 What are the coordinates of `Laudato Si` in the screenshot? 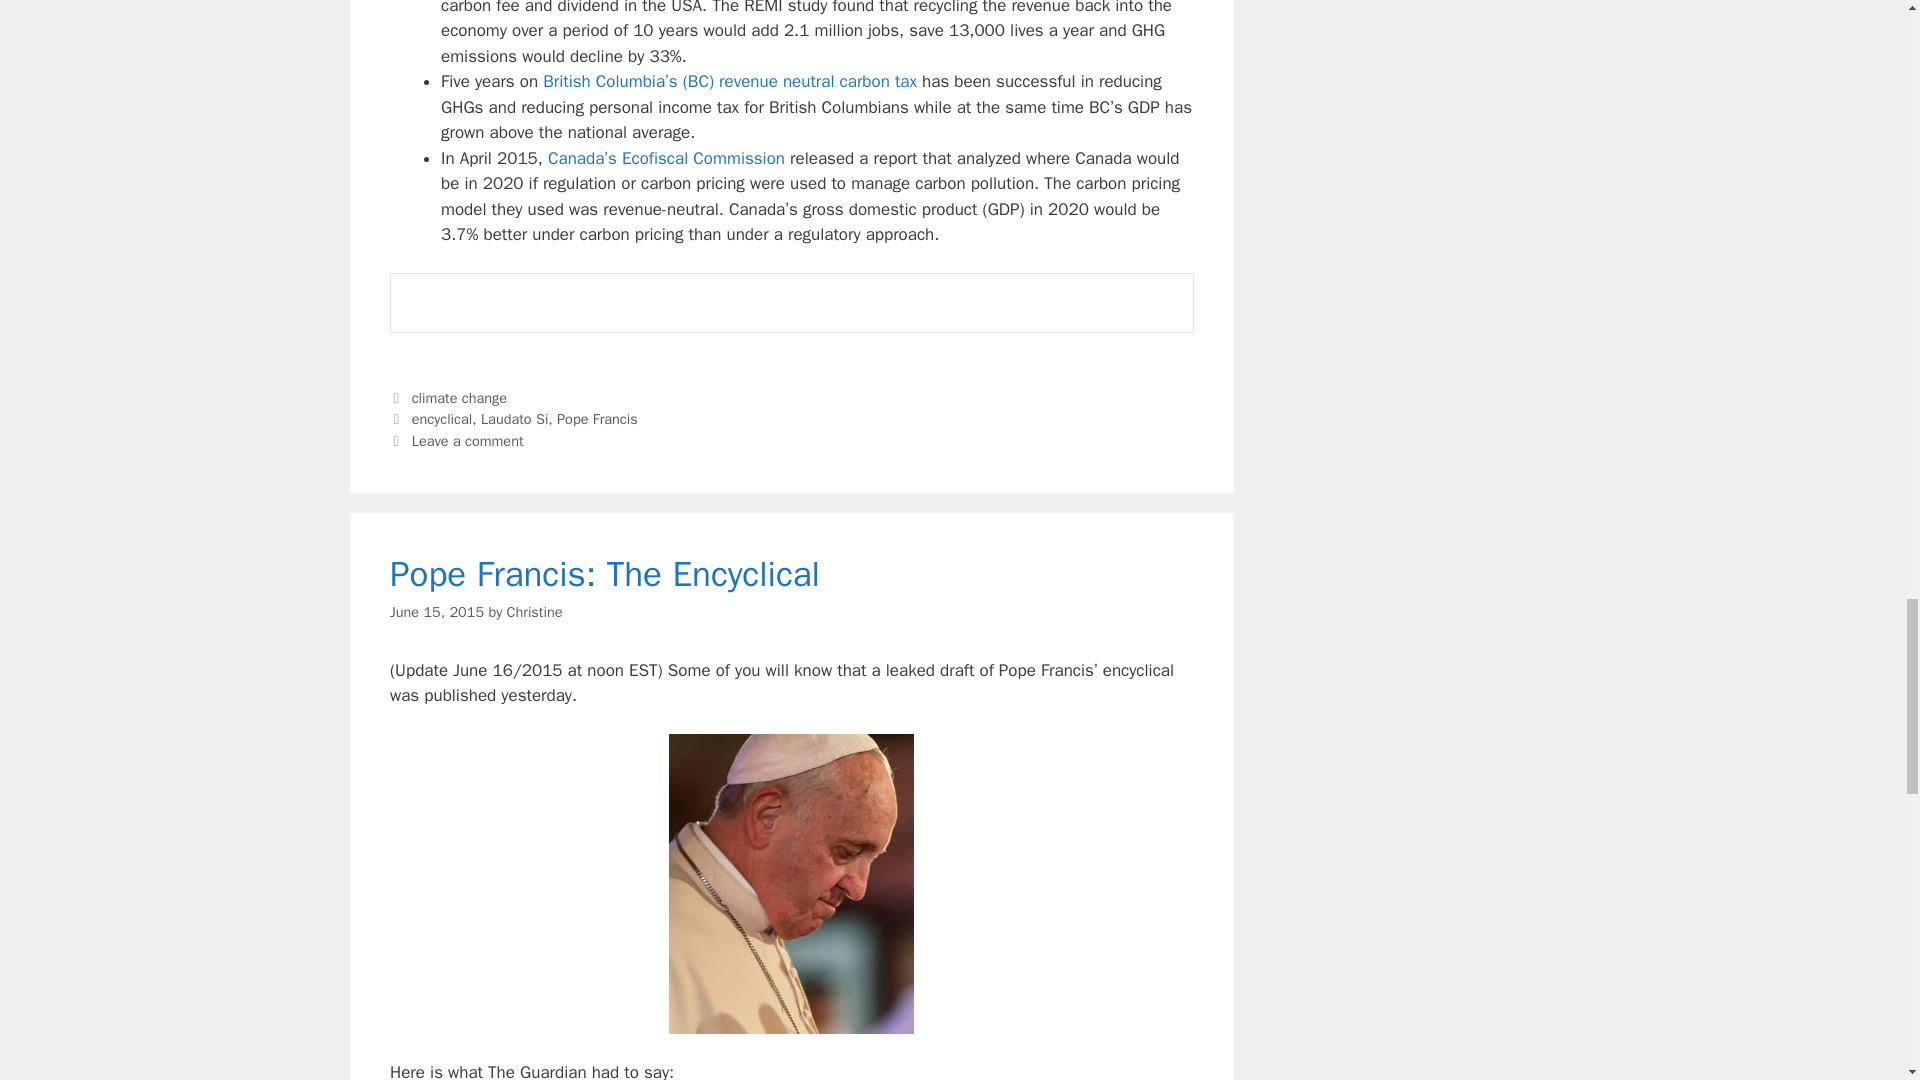 It's located at (514, 418).